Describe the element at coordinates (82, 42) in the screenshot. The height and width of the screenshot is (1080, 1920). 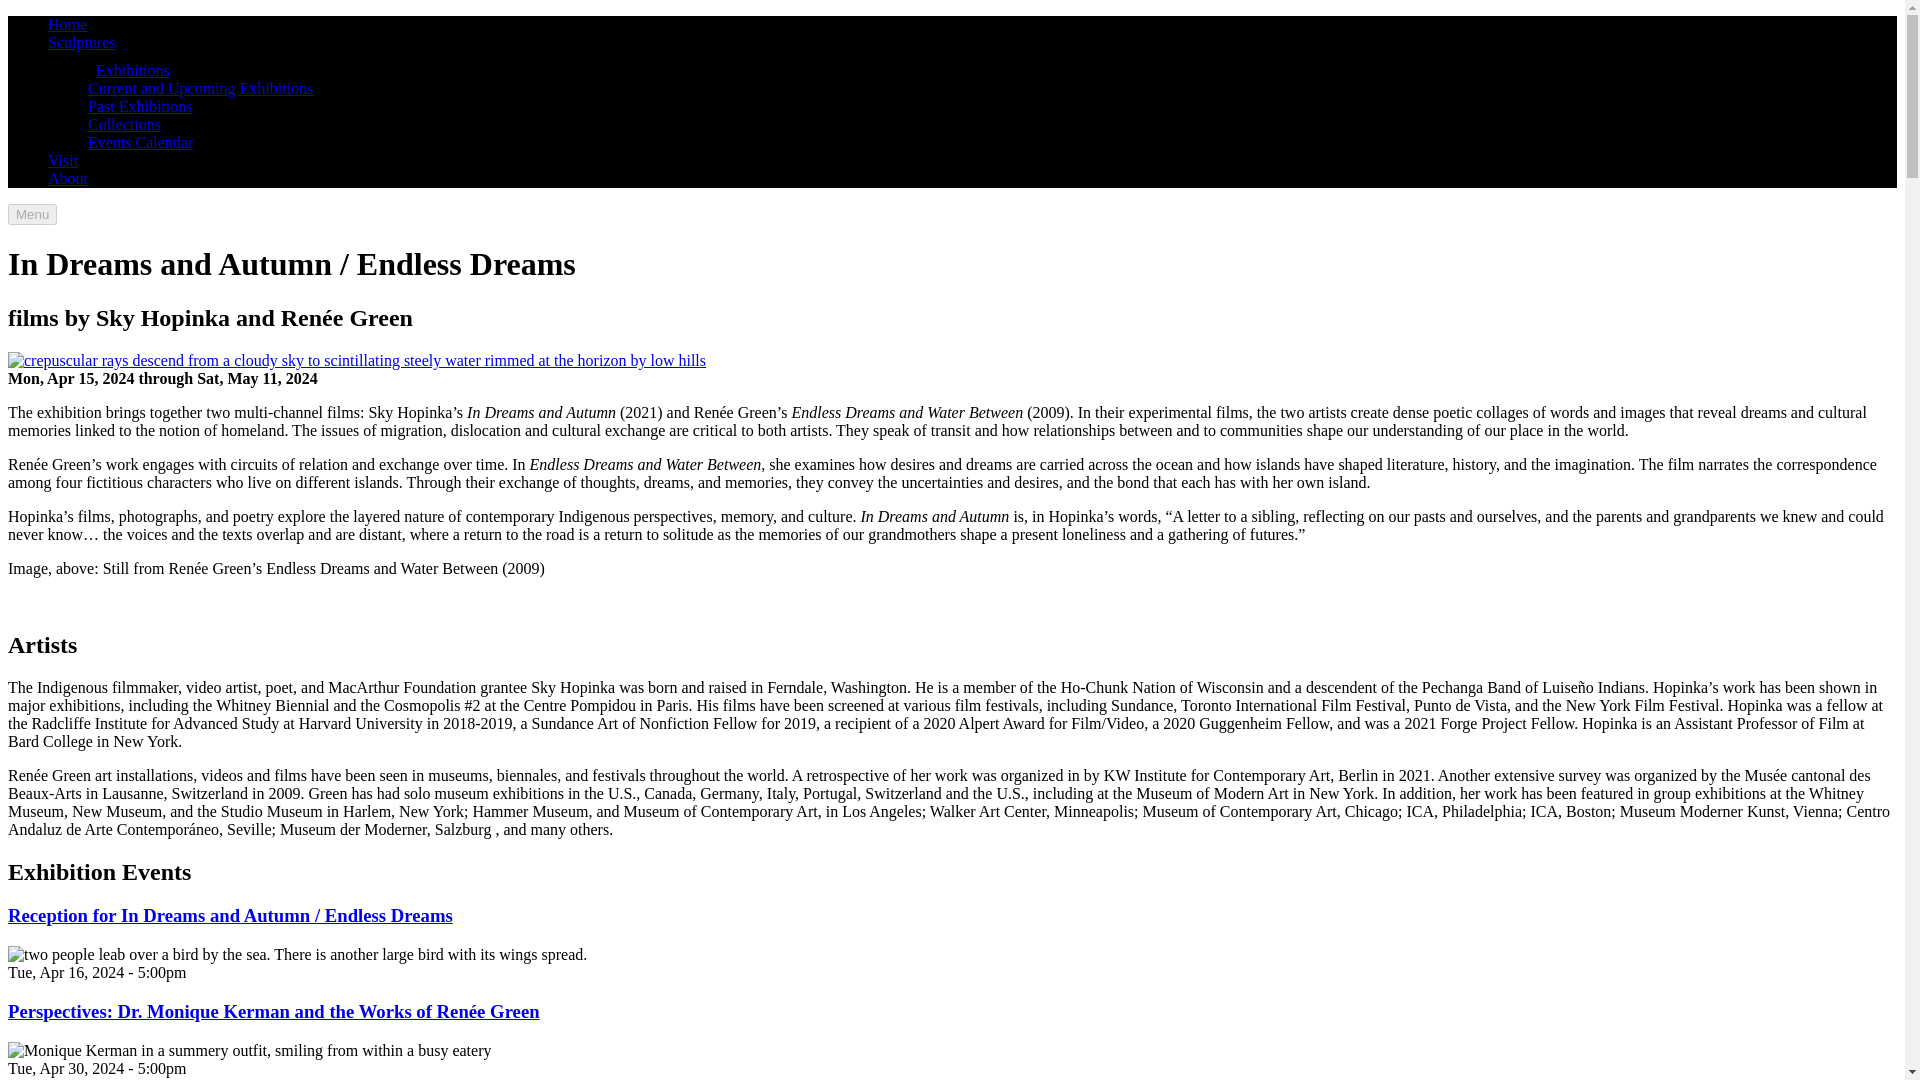
I see `Sculptures` at that location.